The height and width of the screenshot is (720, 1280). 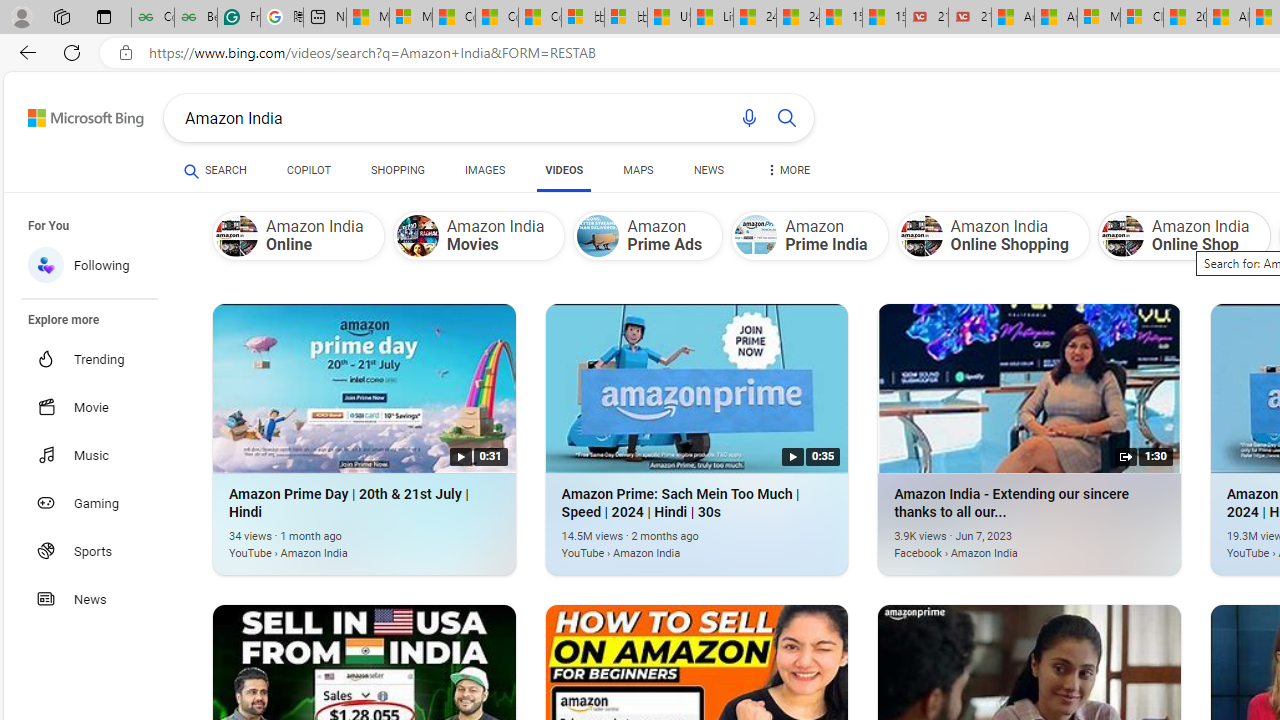 I want to click on Amazon India Online, so click(x=237, y=236).